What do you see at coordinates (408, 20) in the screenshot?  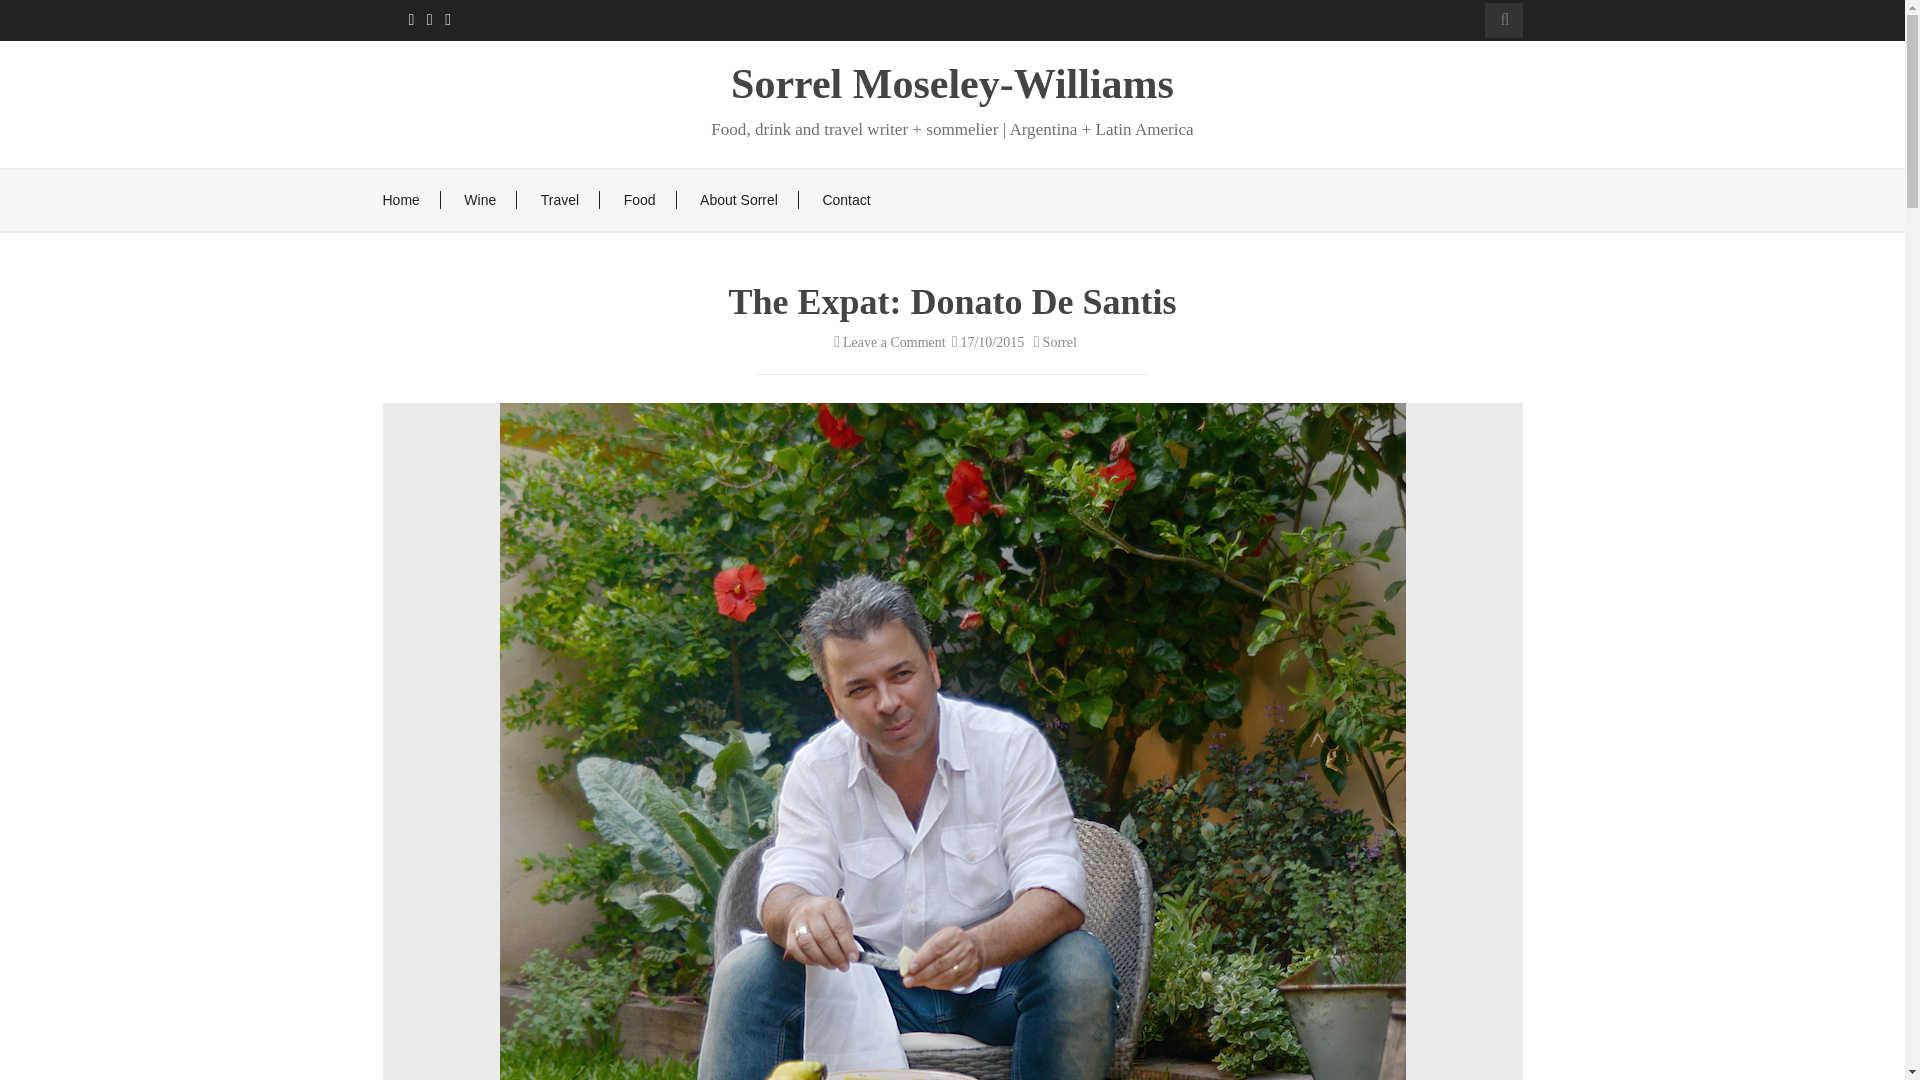 I see `Facebook` at bounding box center [408, 20].